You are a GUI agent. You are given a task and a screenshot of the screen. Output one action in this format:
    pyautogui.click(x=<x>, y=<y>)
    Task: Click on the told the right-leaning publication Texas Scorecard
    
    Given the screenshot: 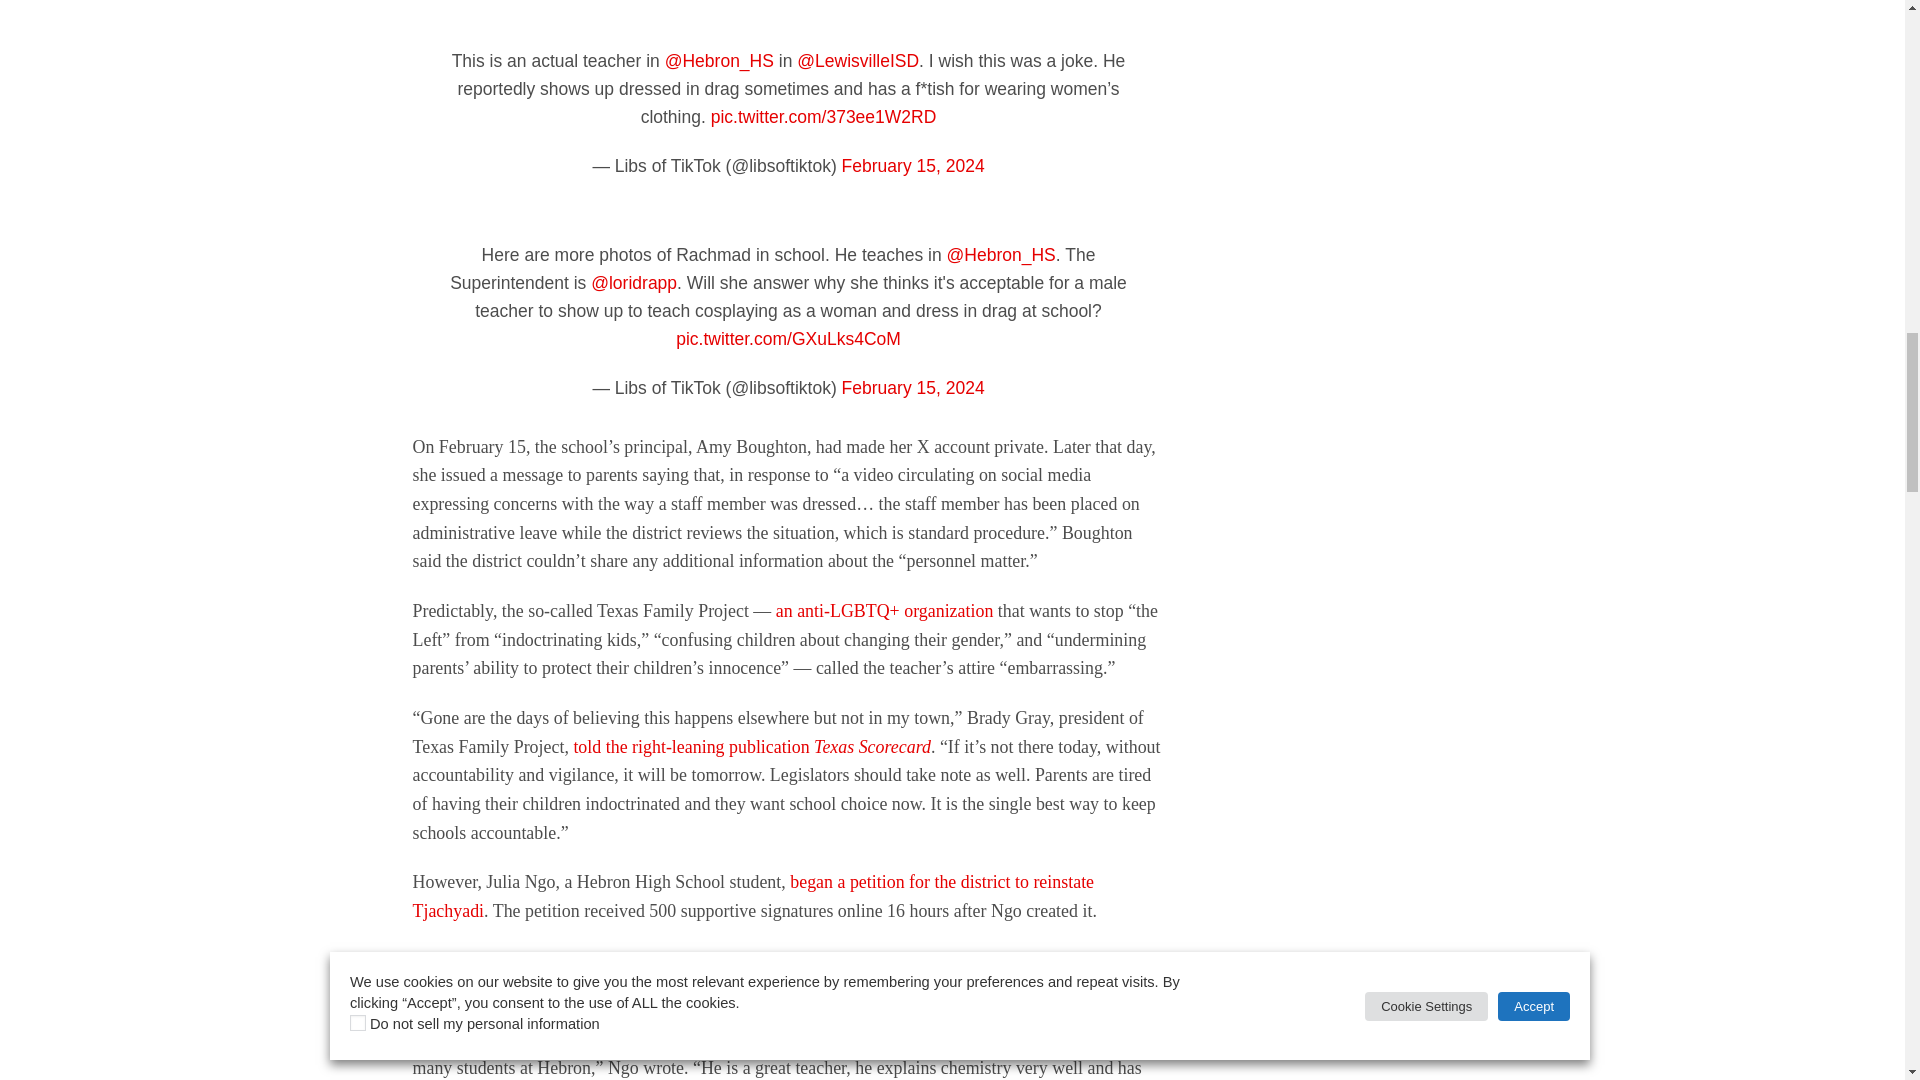 What is the action you would take?
    pyautogui.click(x=752, y=746)
    